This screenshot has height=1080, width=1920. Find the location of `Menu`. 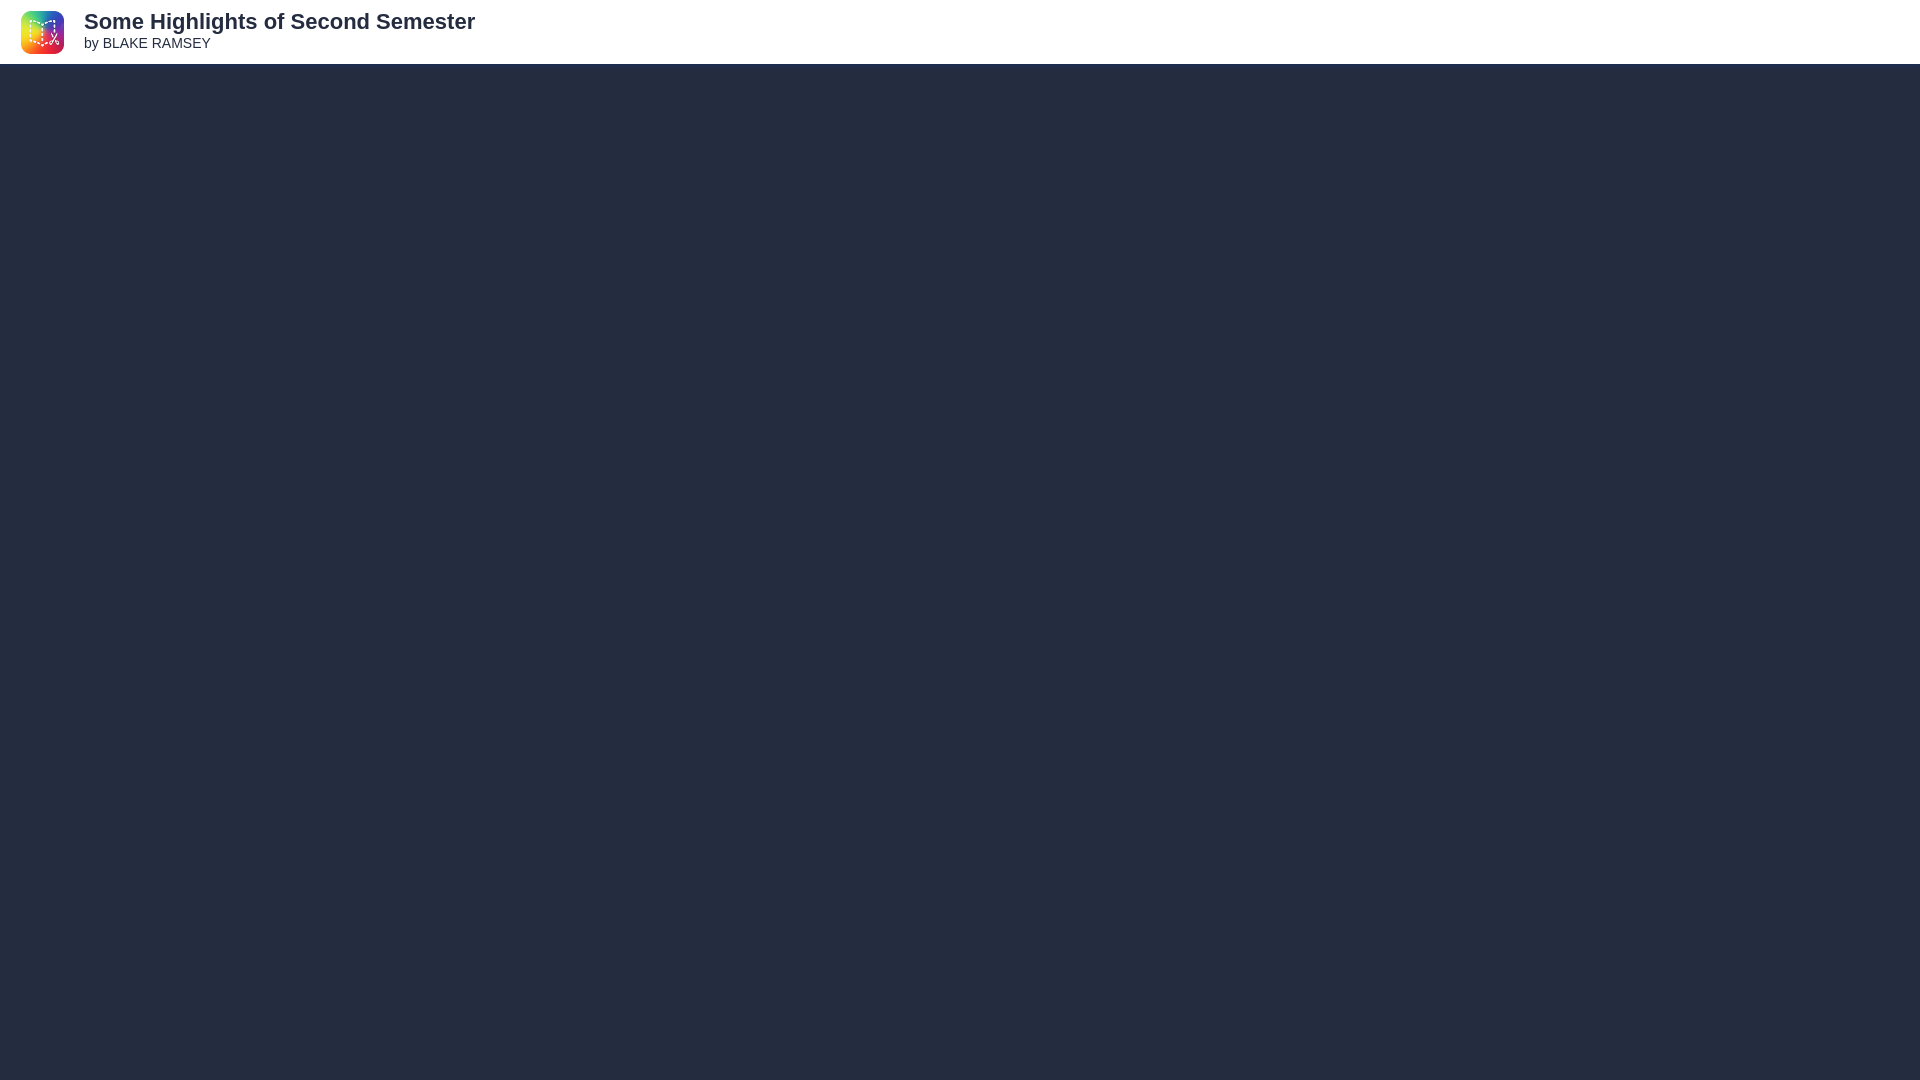

Menu is located at coordinates (1878, 31).